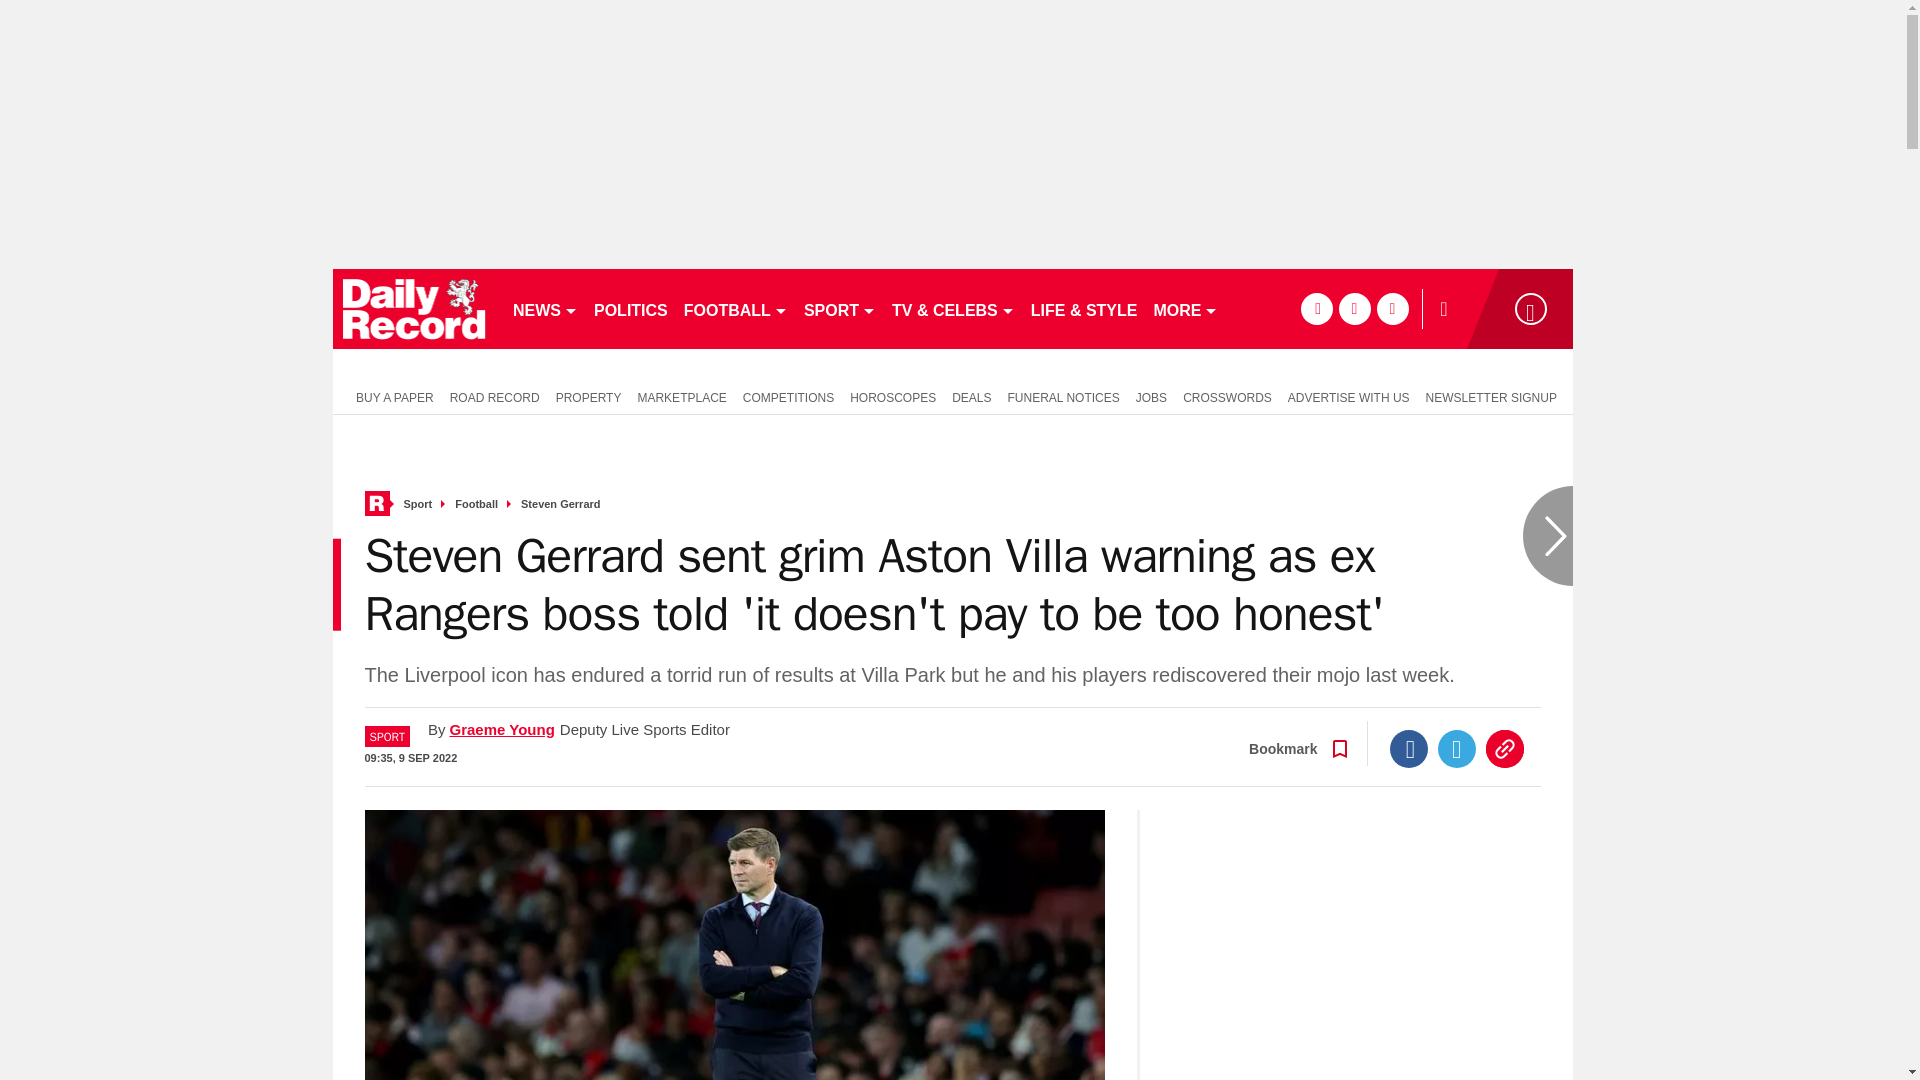 Image resolution: width=1920 pixels, height=1080 pixels. Describe the element at coordinates (840, 308) in the screenshot. I see `SPORT` at that location.